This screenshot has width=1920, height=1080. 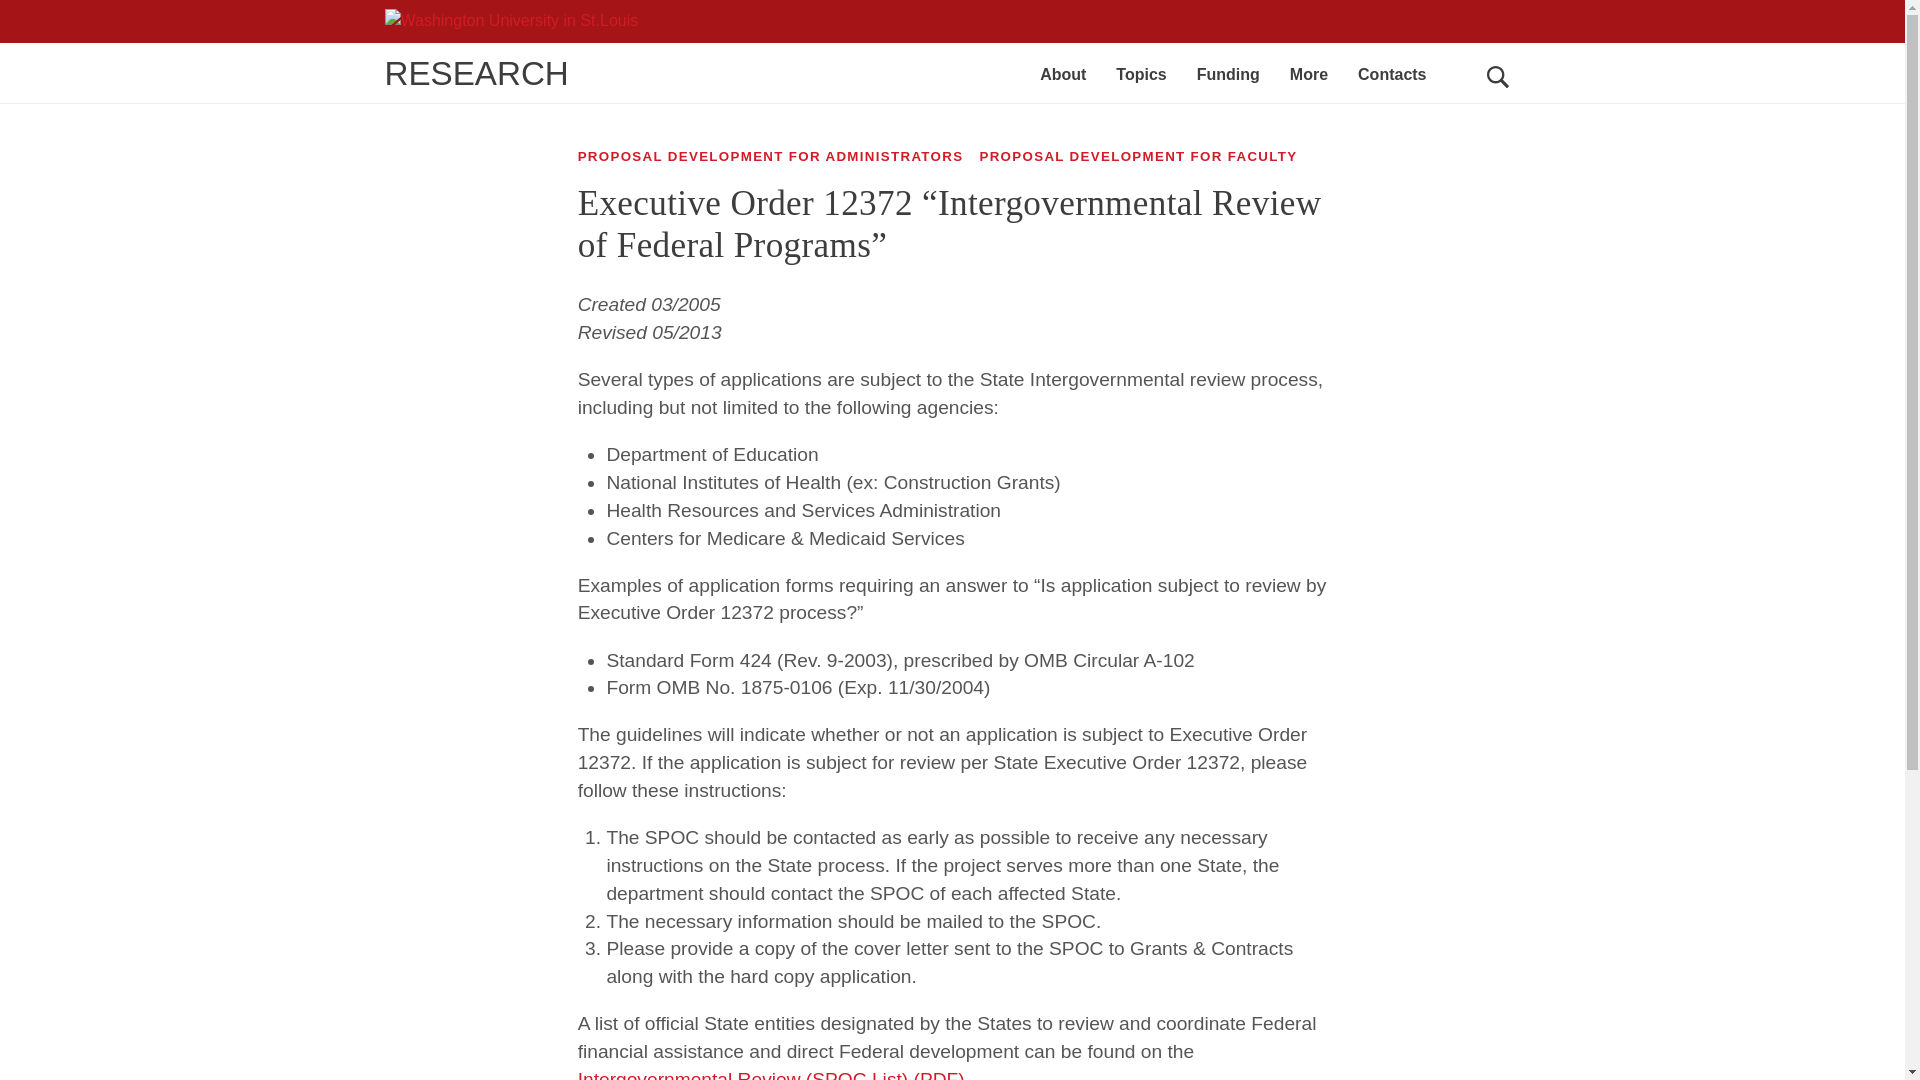 I want to click on RESEARCH, so click(x=476, y=73).